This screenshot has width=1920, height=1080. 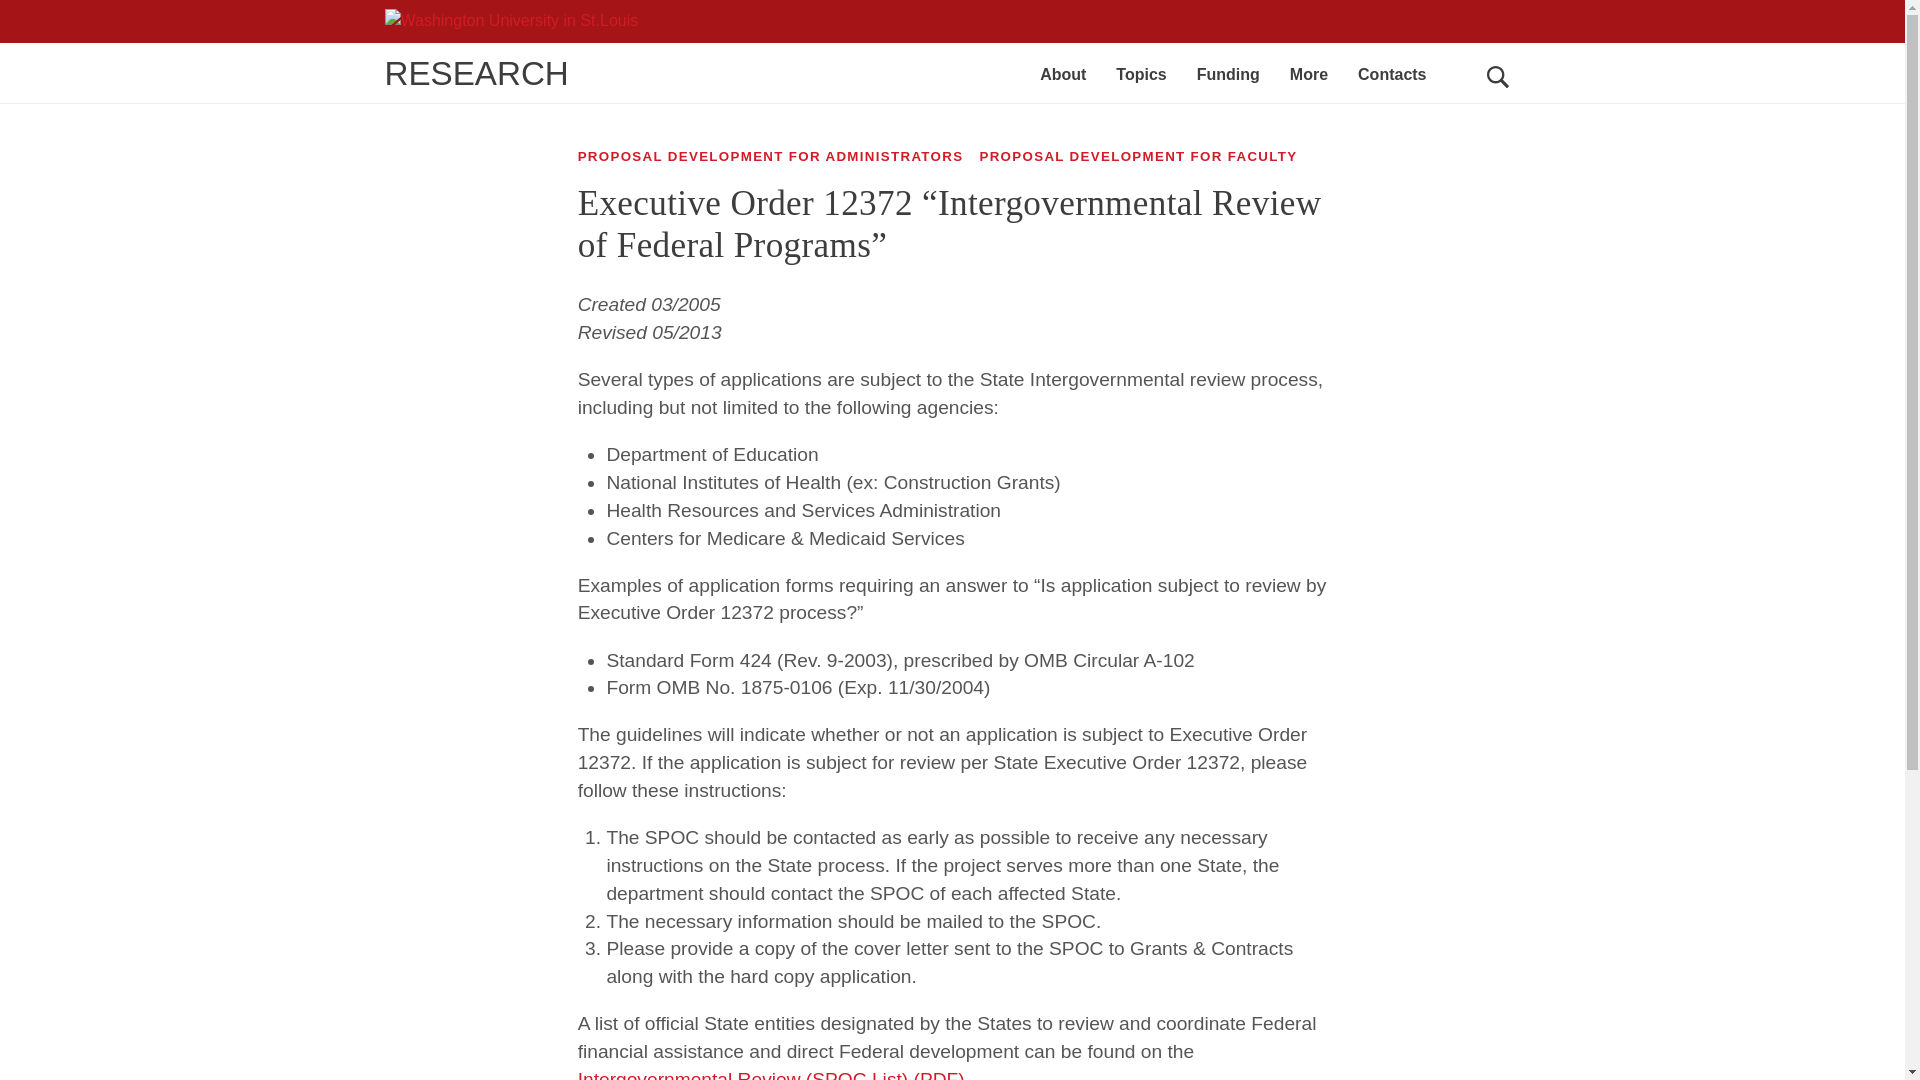 I want to click on RESEARCH, so click(x=476, y=73).